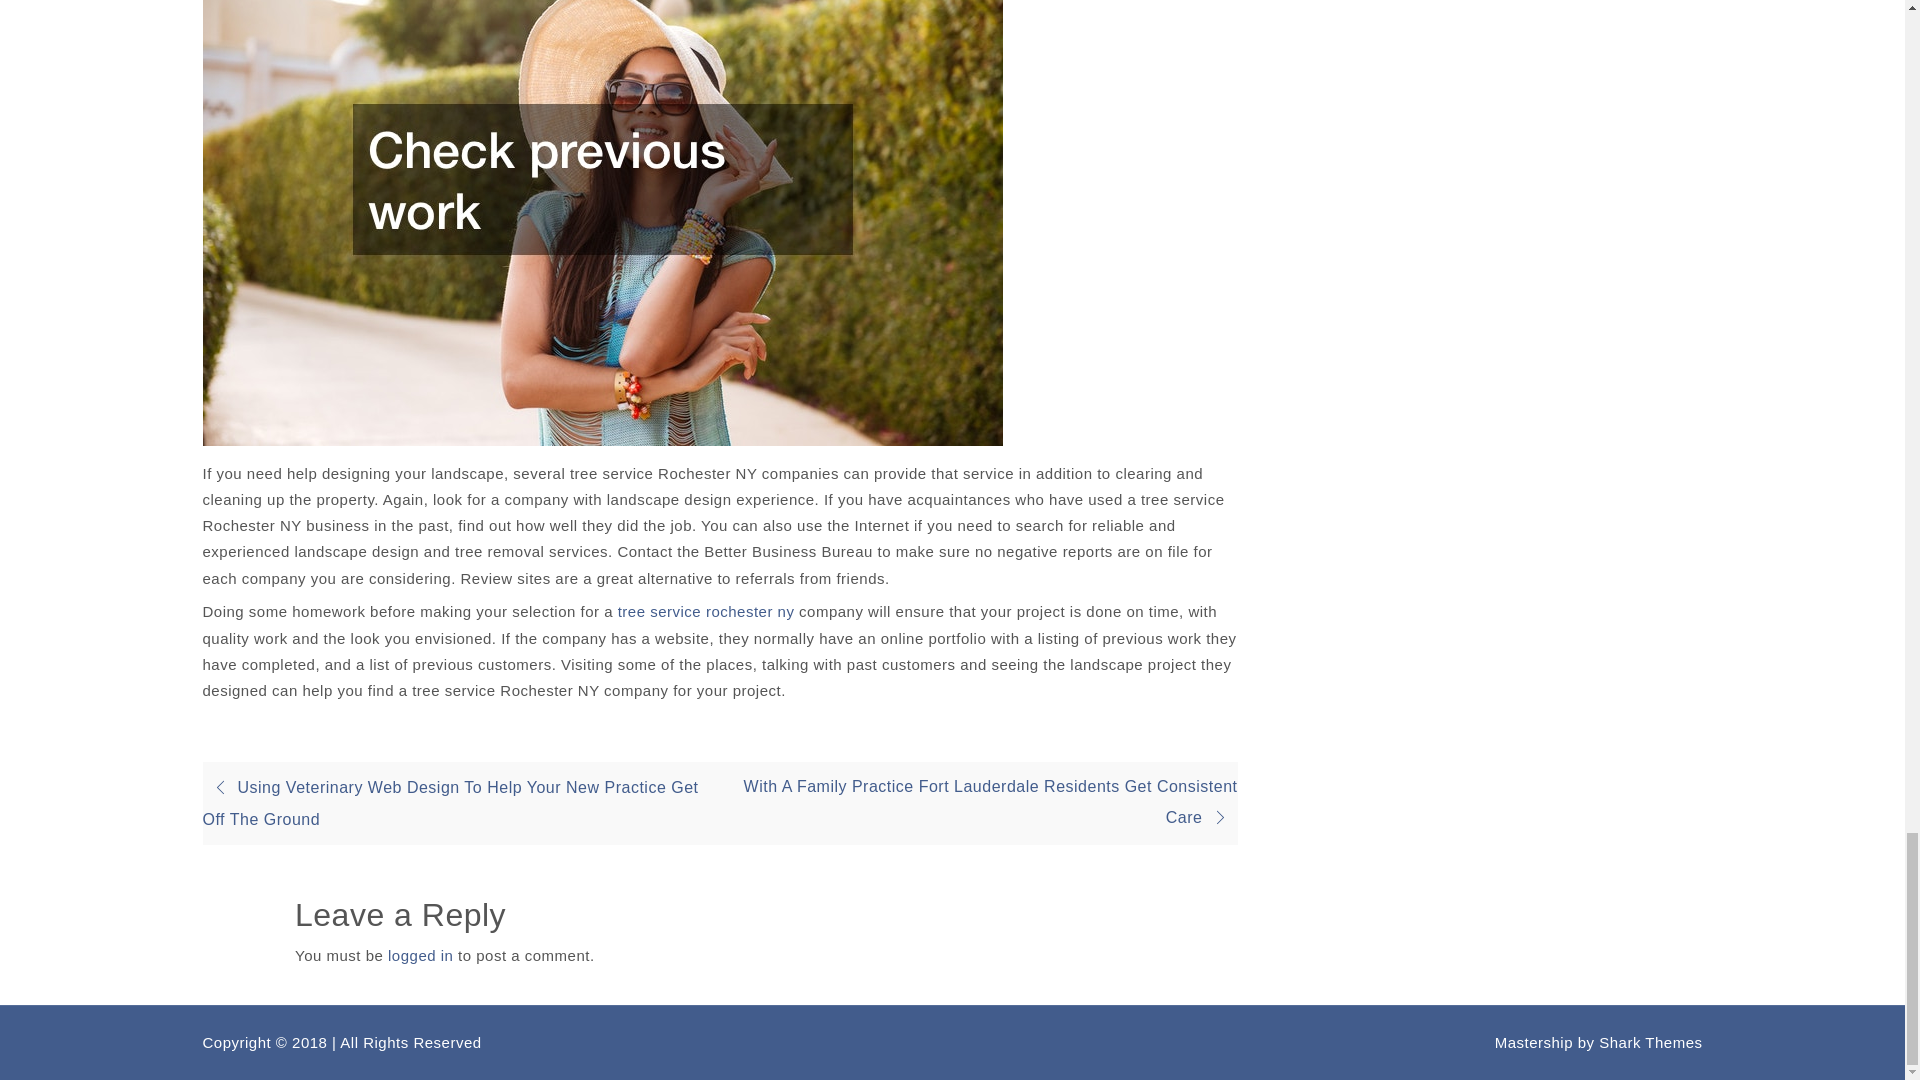 The width and height of the screenshot is (1920, 1080). I want to click on tree service rochester ny, so click(706, 610).